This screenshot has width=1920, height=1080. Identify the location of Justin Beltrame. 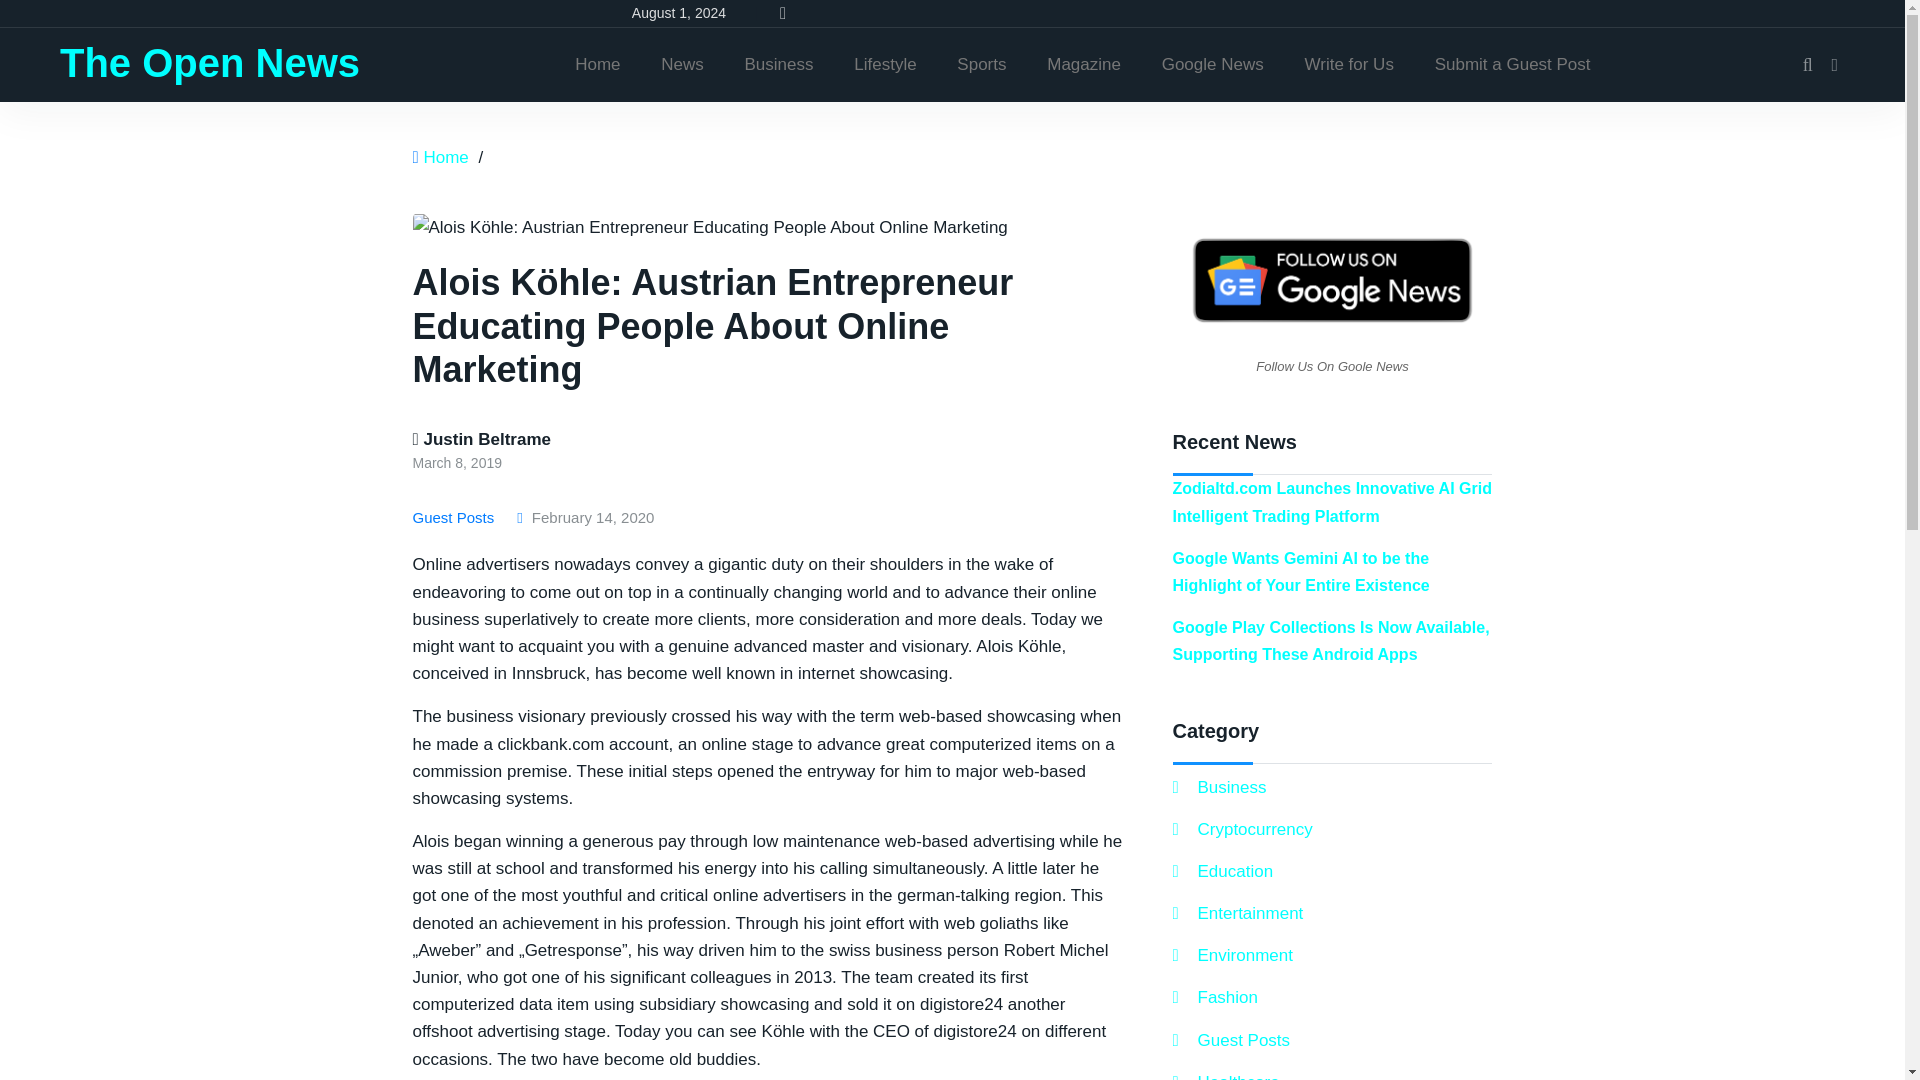
(480, 439).